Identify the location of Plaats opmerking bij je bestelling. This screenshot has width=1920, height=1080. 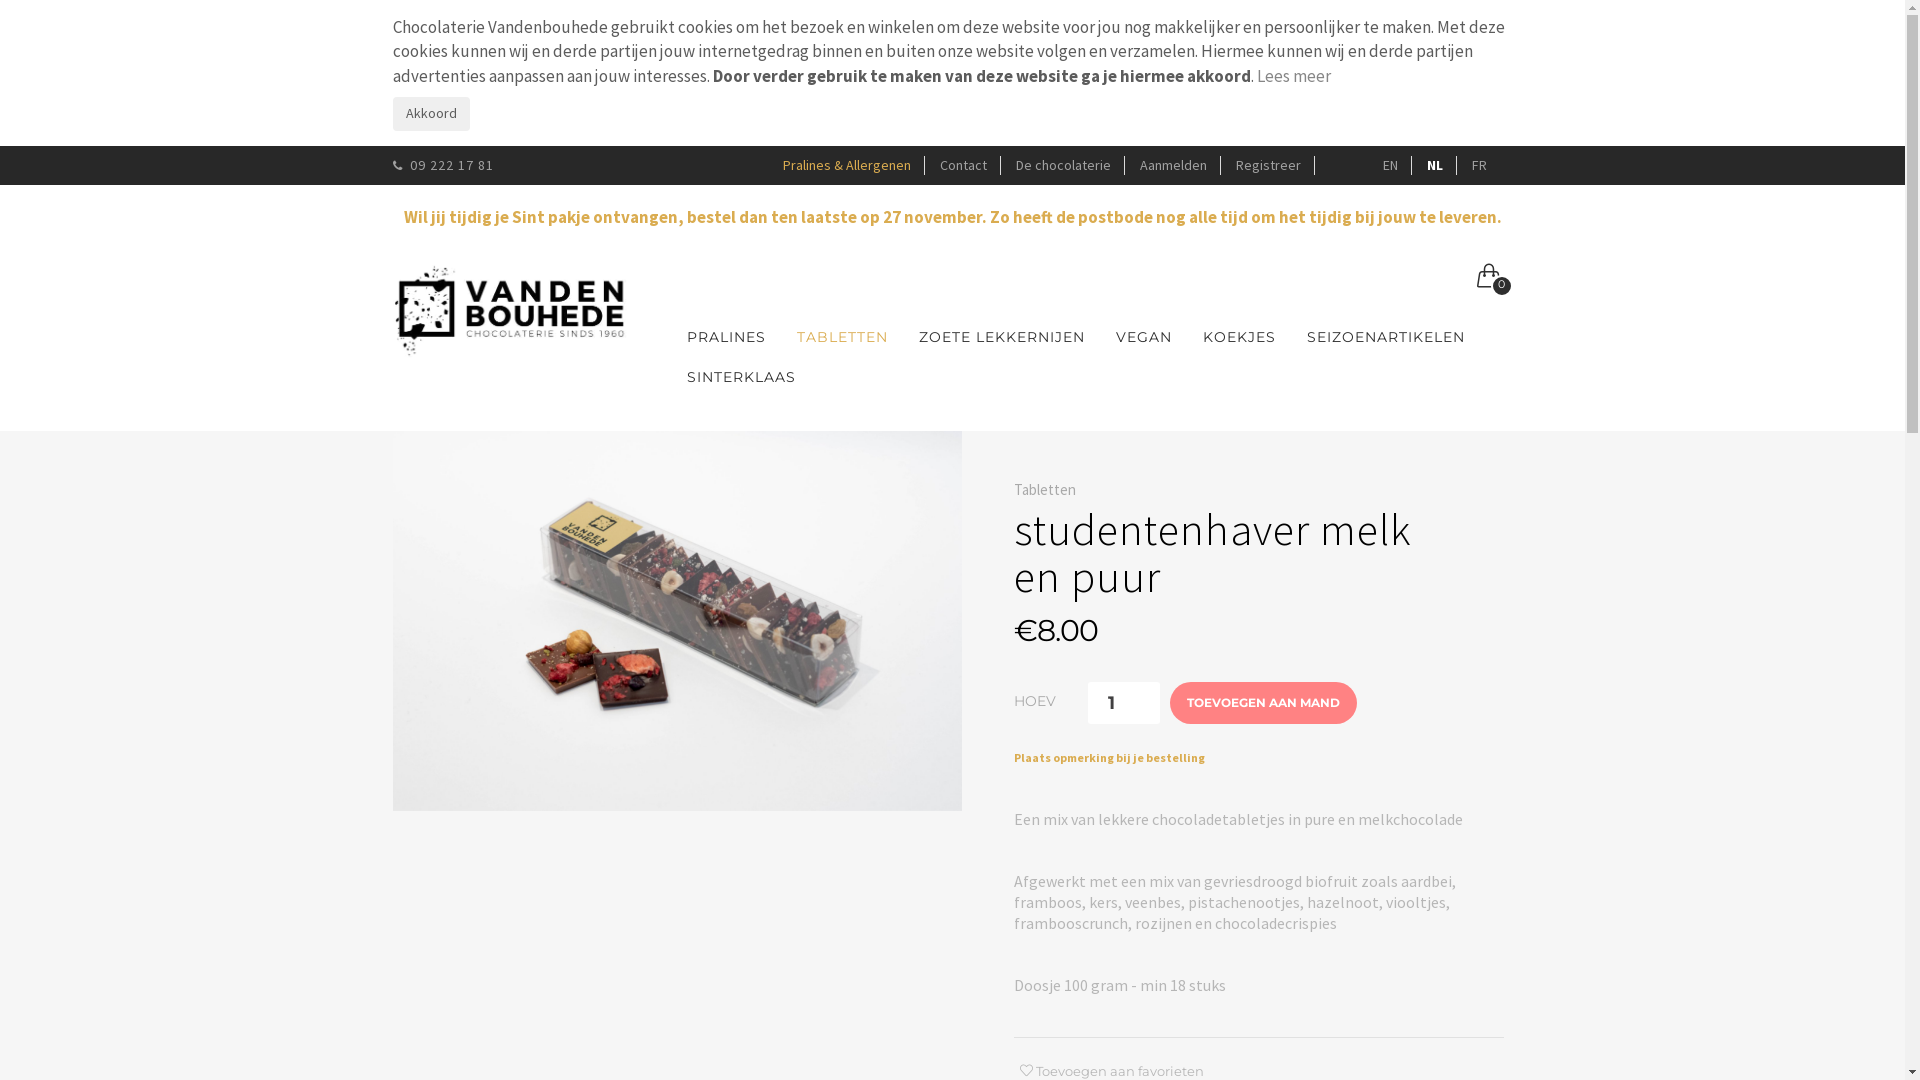
(1109, 758).